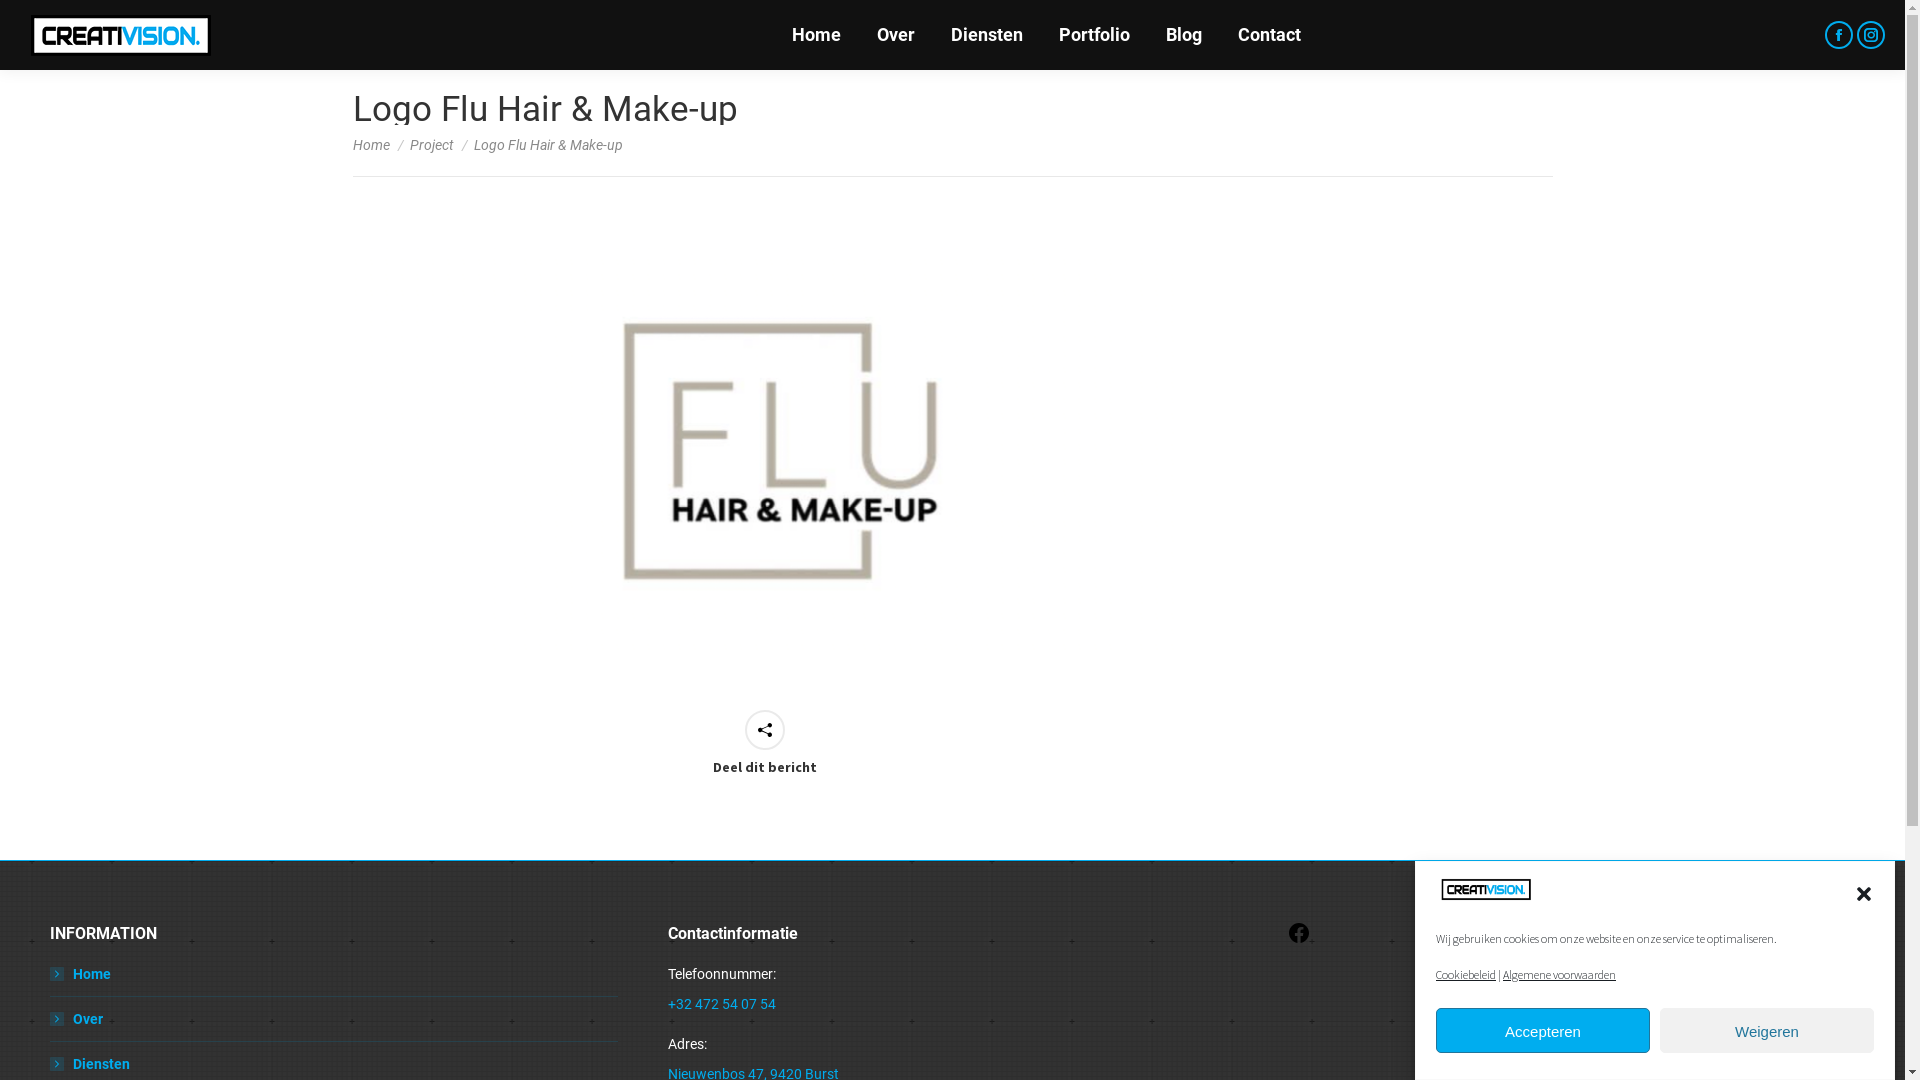  I want to click on Contact, so click(1270, 35).